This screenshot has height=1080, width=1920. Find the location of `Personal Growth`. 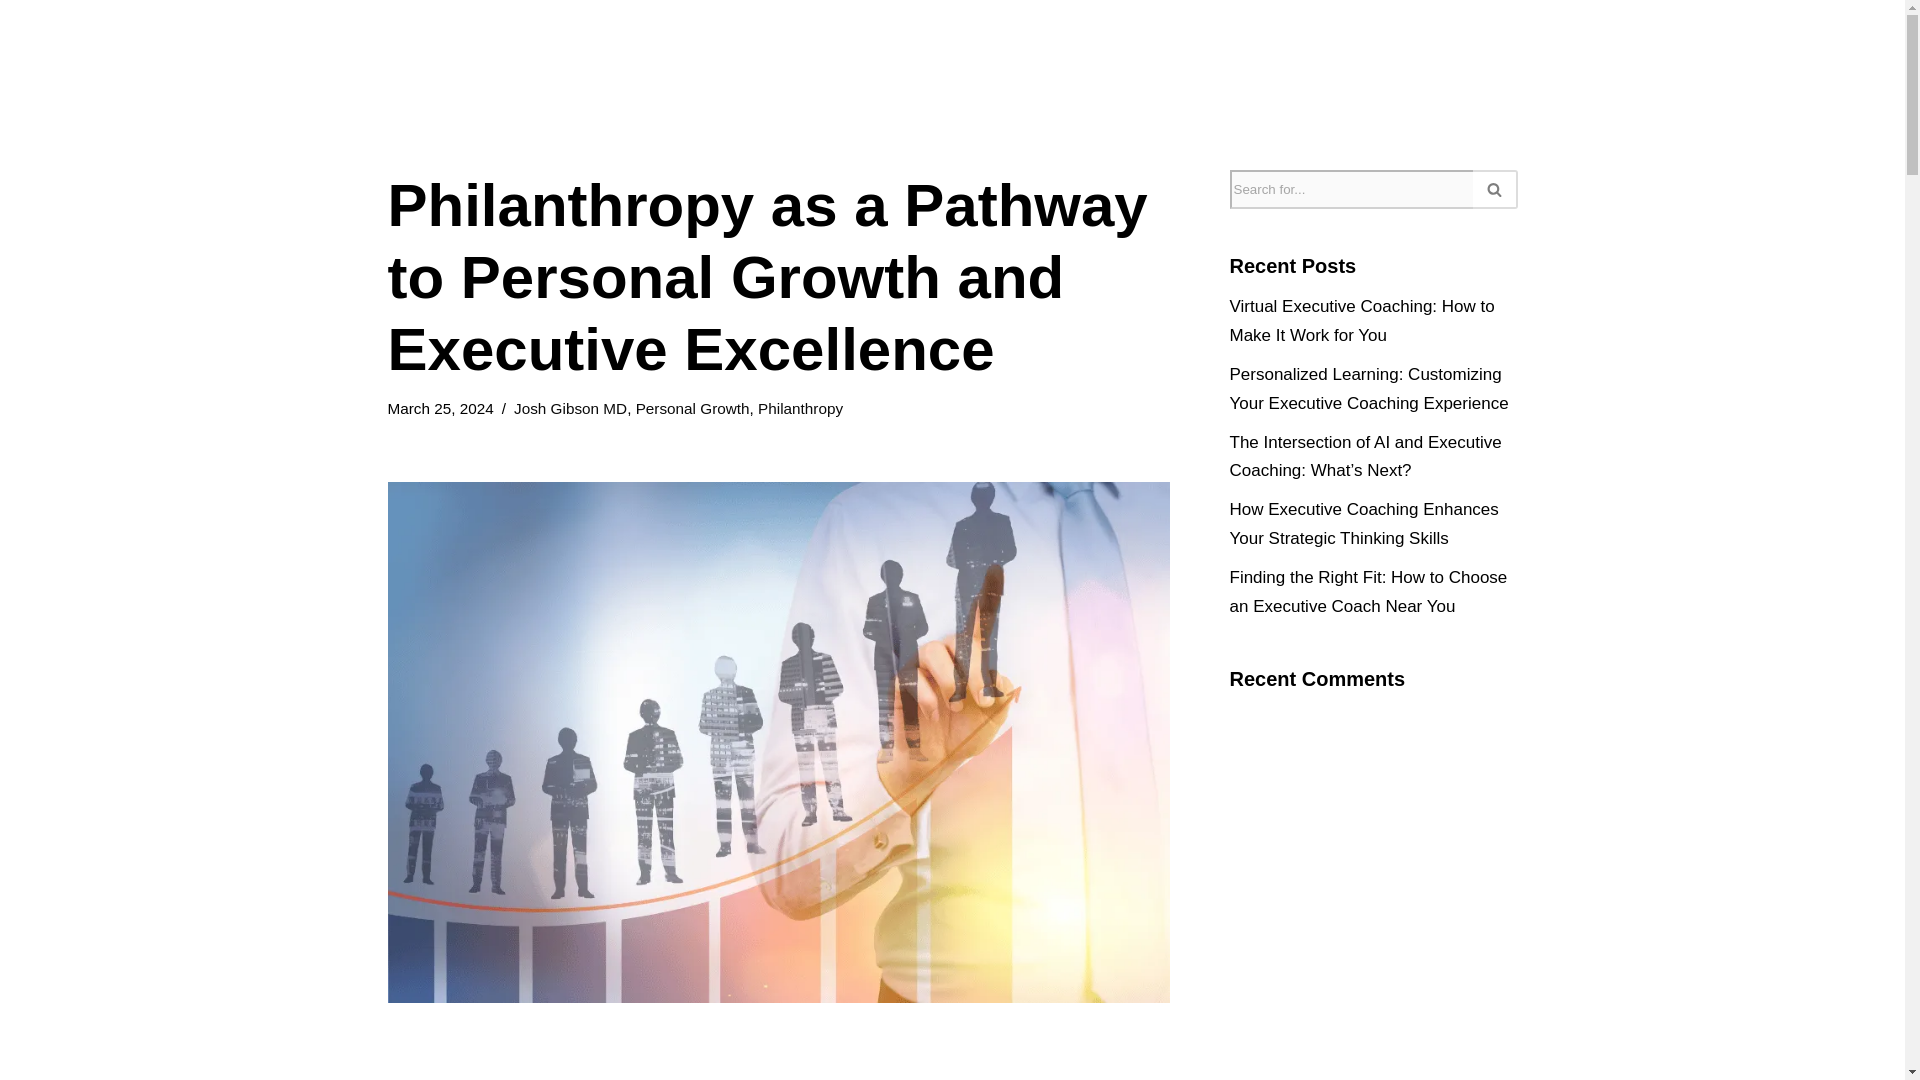

Personal Growth is located at coordinates (692, 408).